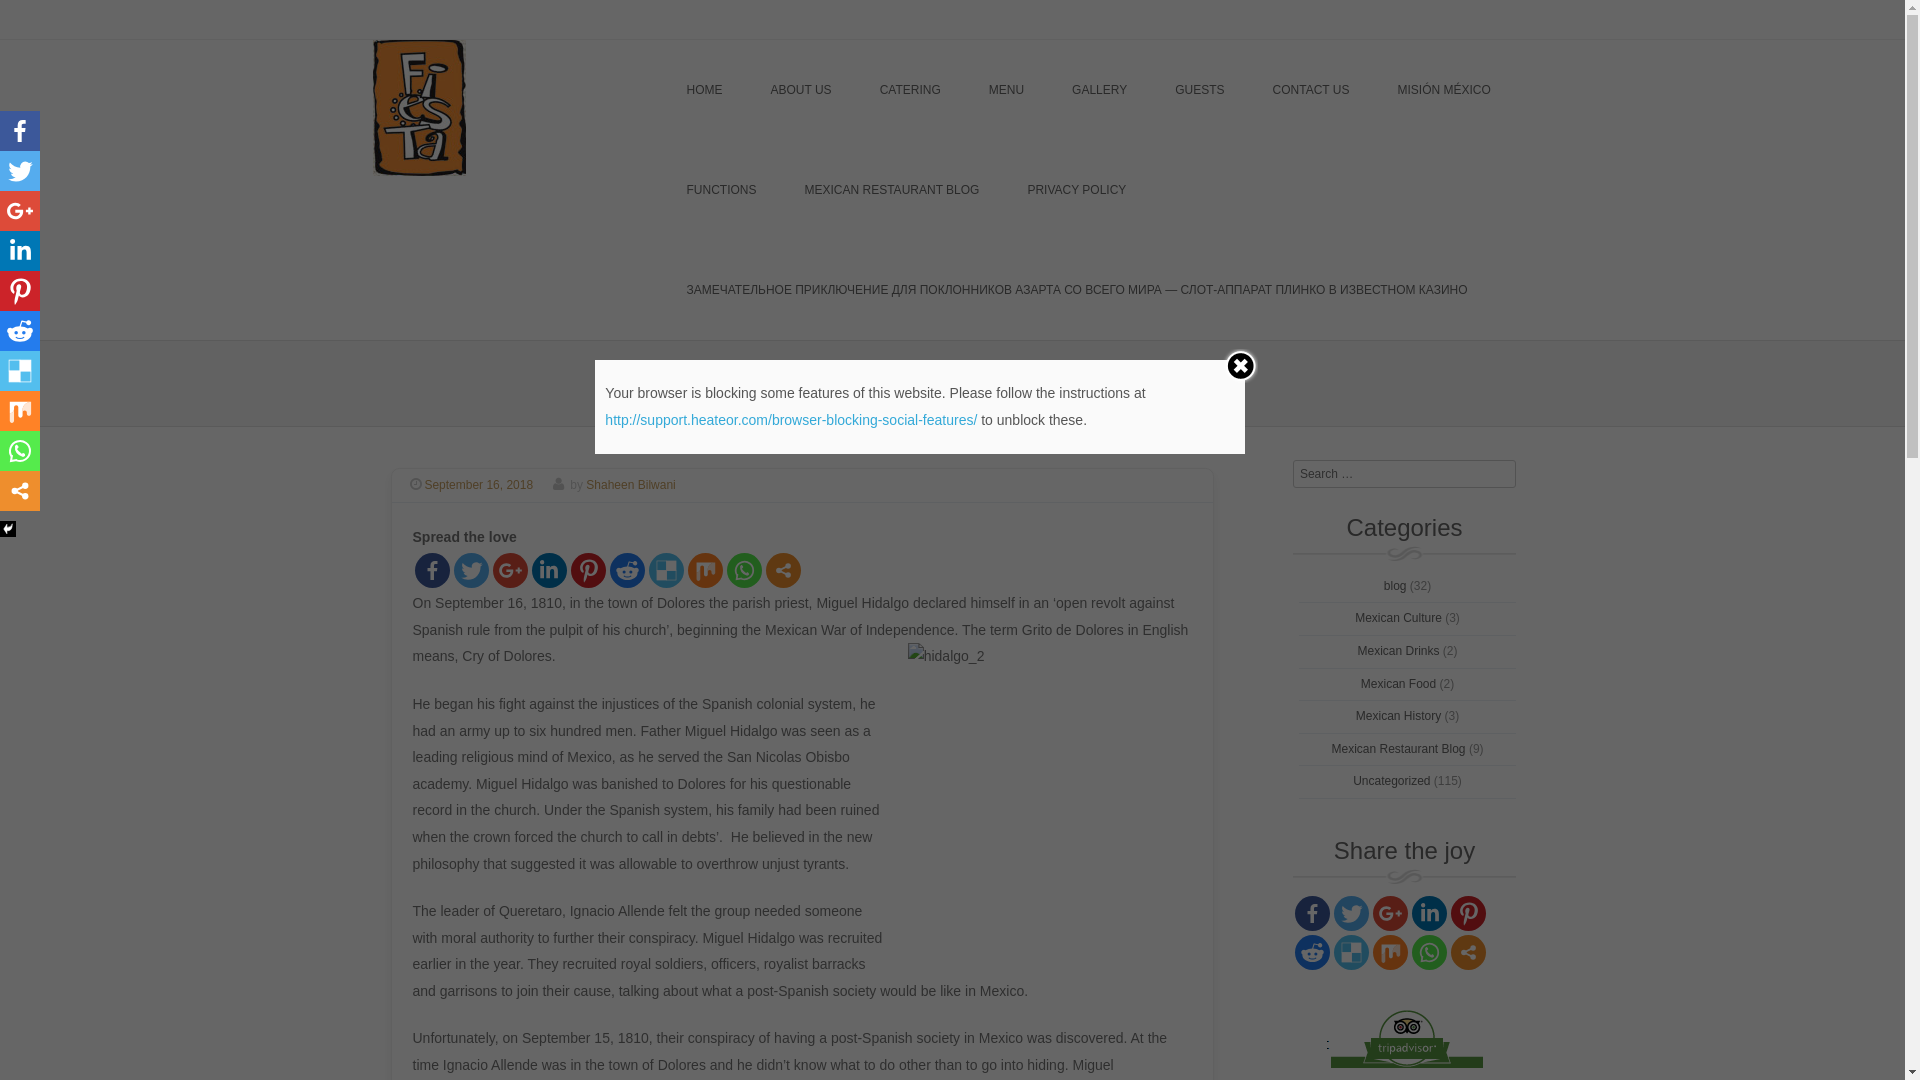 This screenshot has height=1080, width=1920. I want to click on Mexican Food, so click(1398, 684).